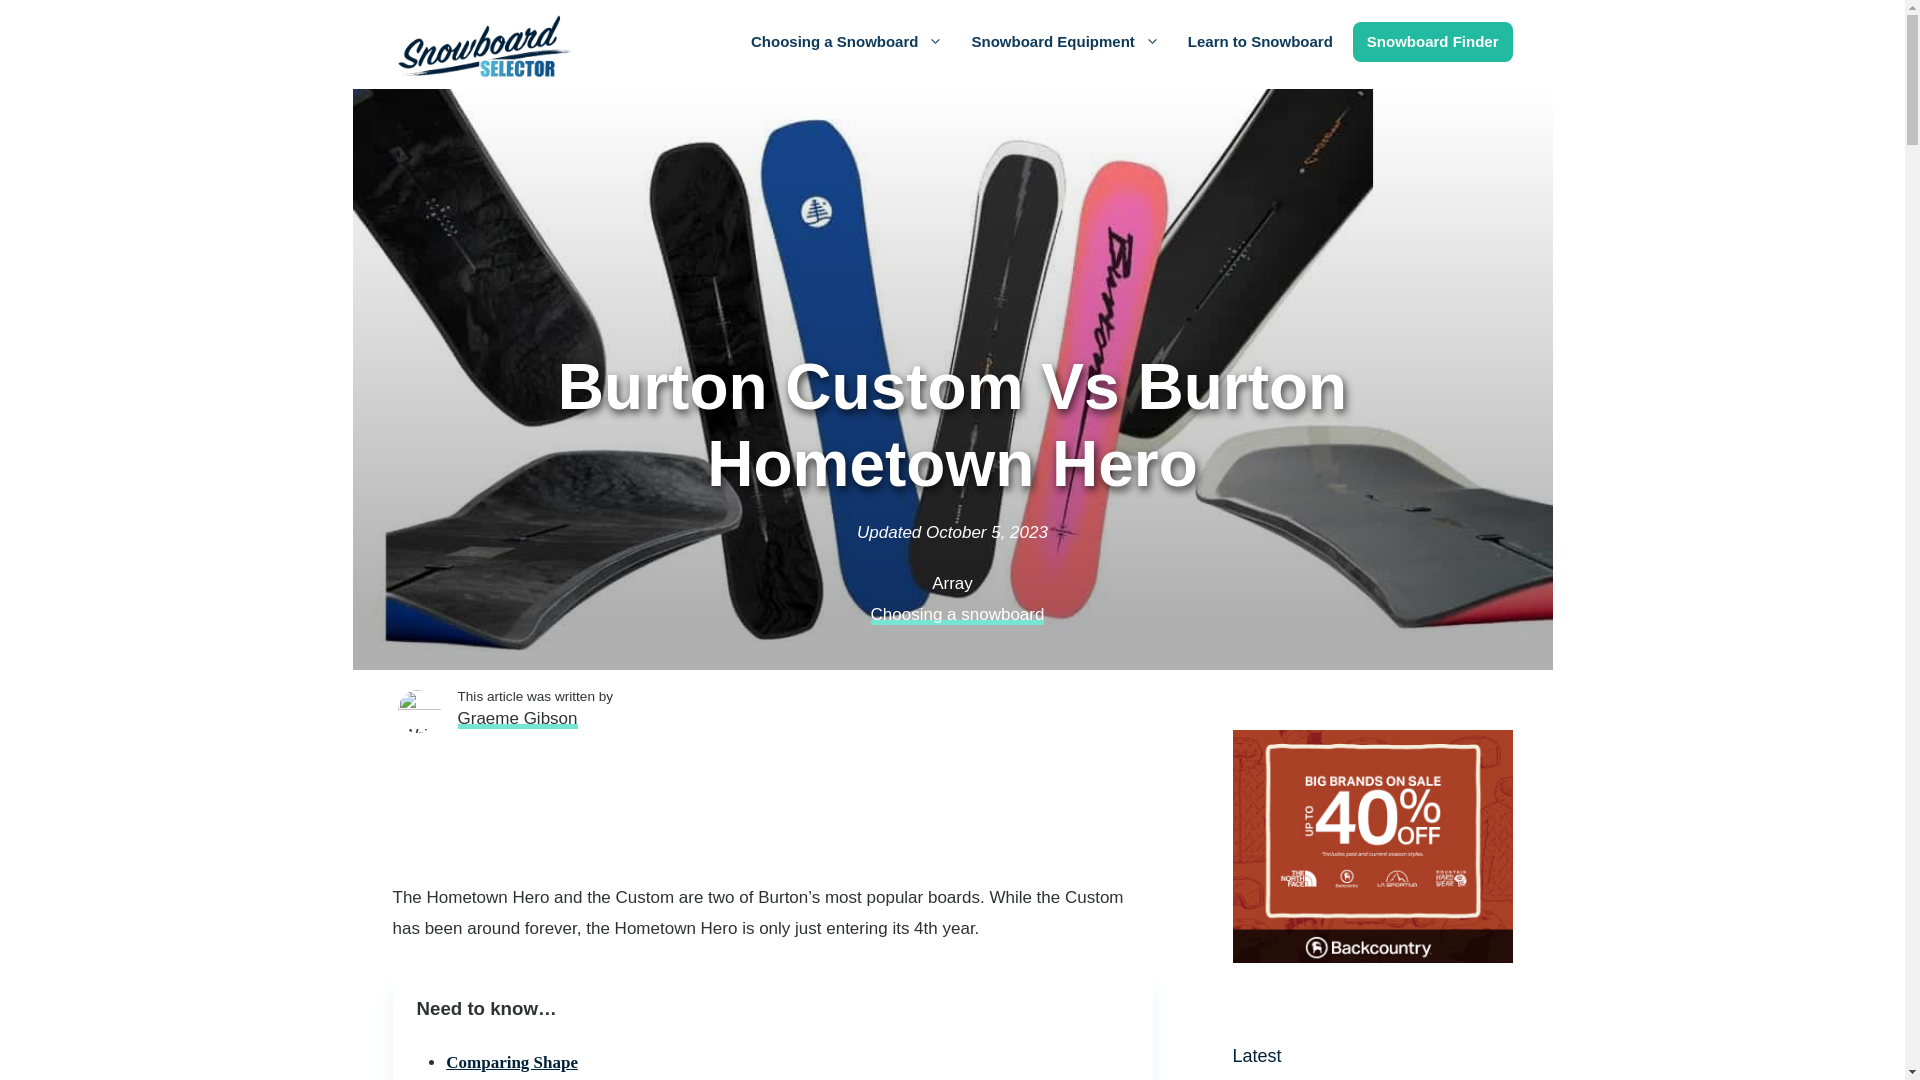 The width and height of the screenshot is (1920, 1080). Describe the element at coordinates (1064, 41) in the screenshot. I see `Snowboard Equipment` at that location.